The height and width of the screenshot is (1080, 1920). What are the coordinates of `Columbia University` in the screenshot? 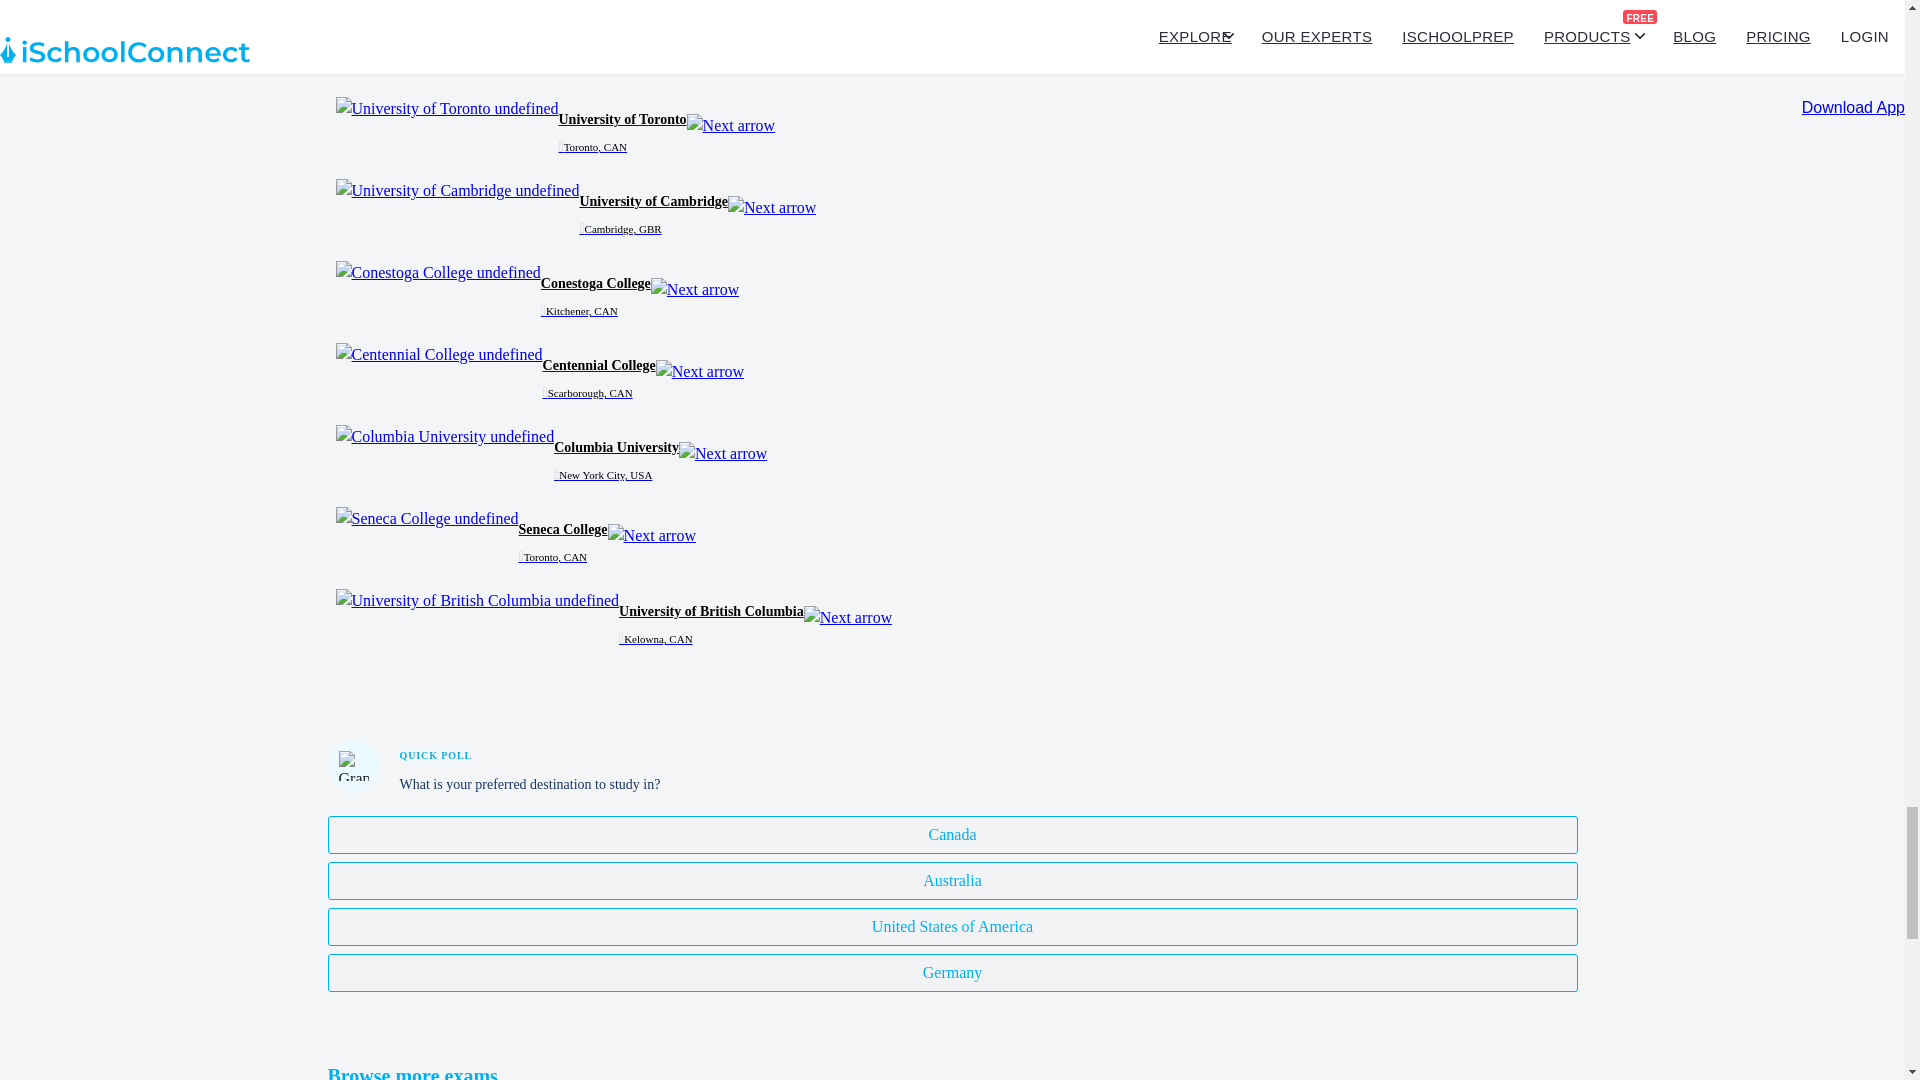 It's located at (445, 437).